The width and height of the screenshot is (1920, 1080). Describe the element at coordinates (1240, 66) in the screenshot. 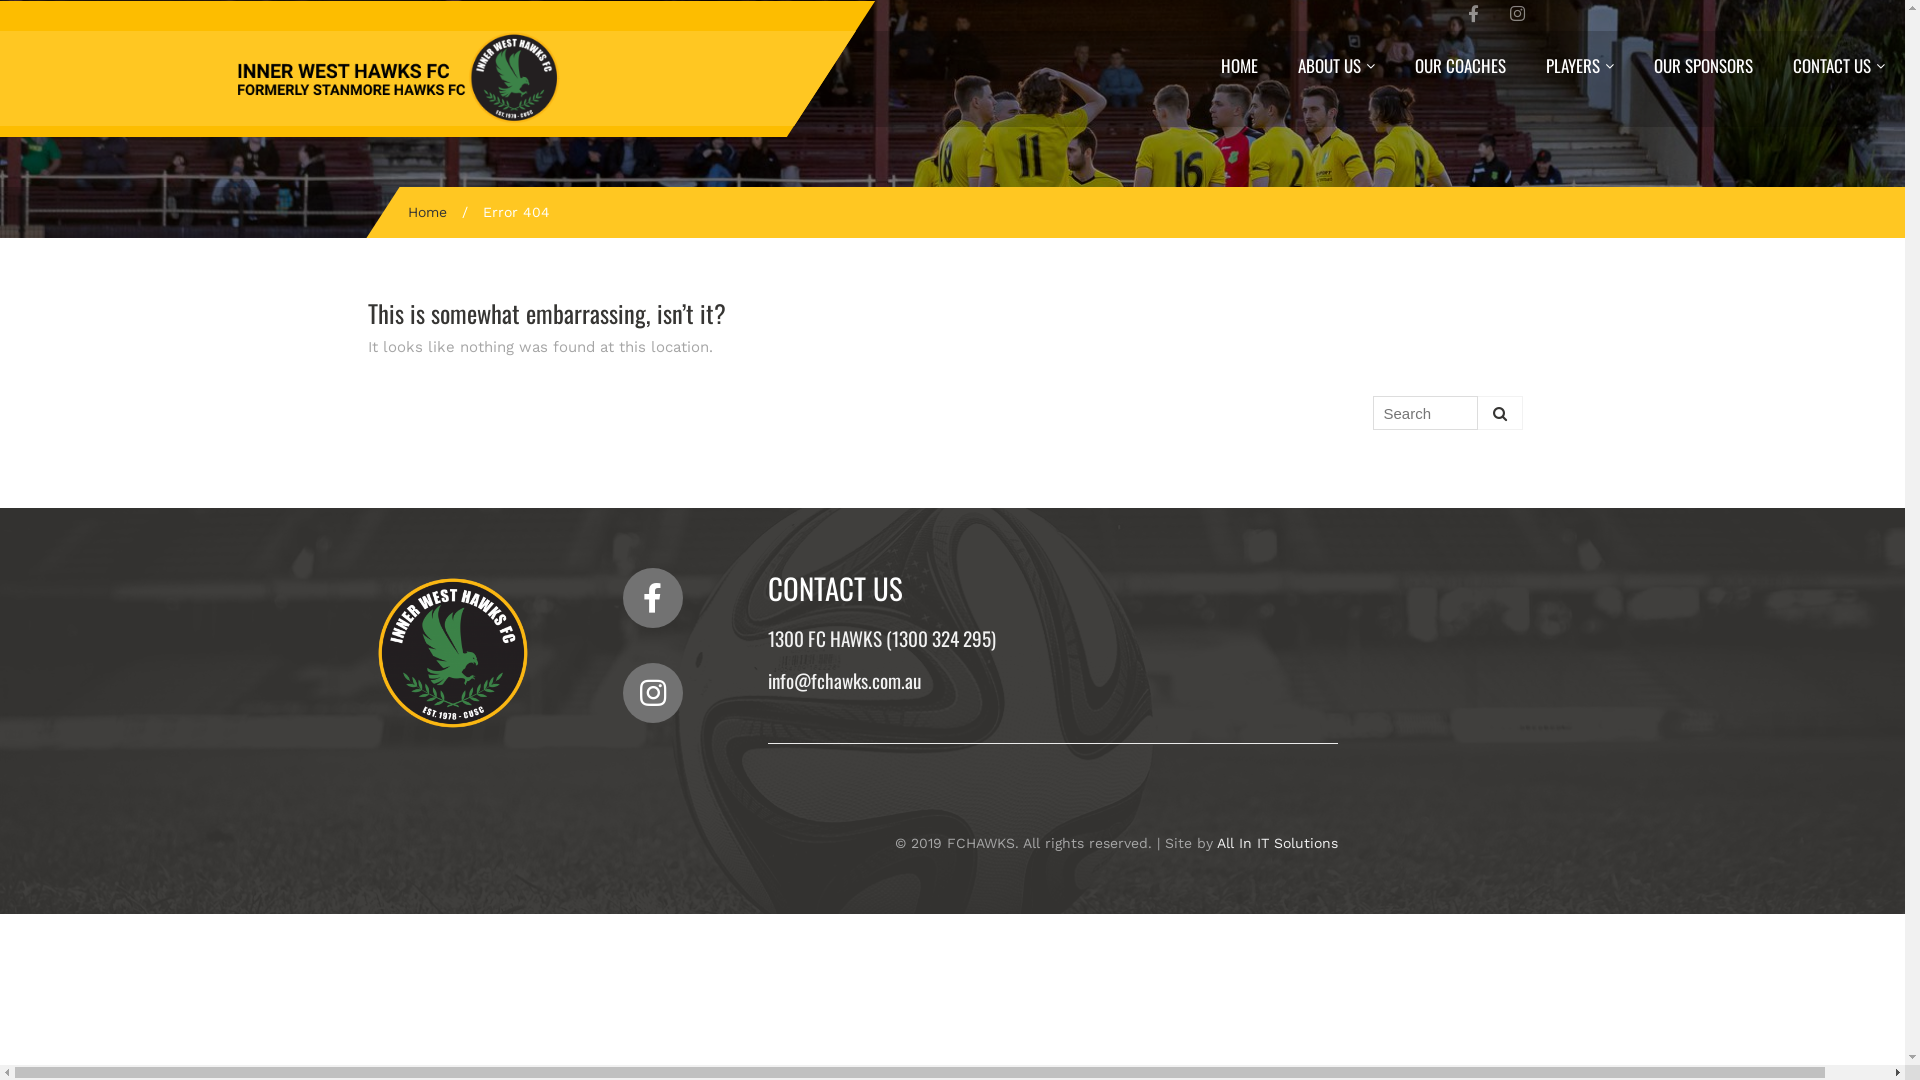

I see `HOME` at that location.